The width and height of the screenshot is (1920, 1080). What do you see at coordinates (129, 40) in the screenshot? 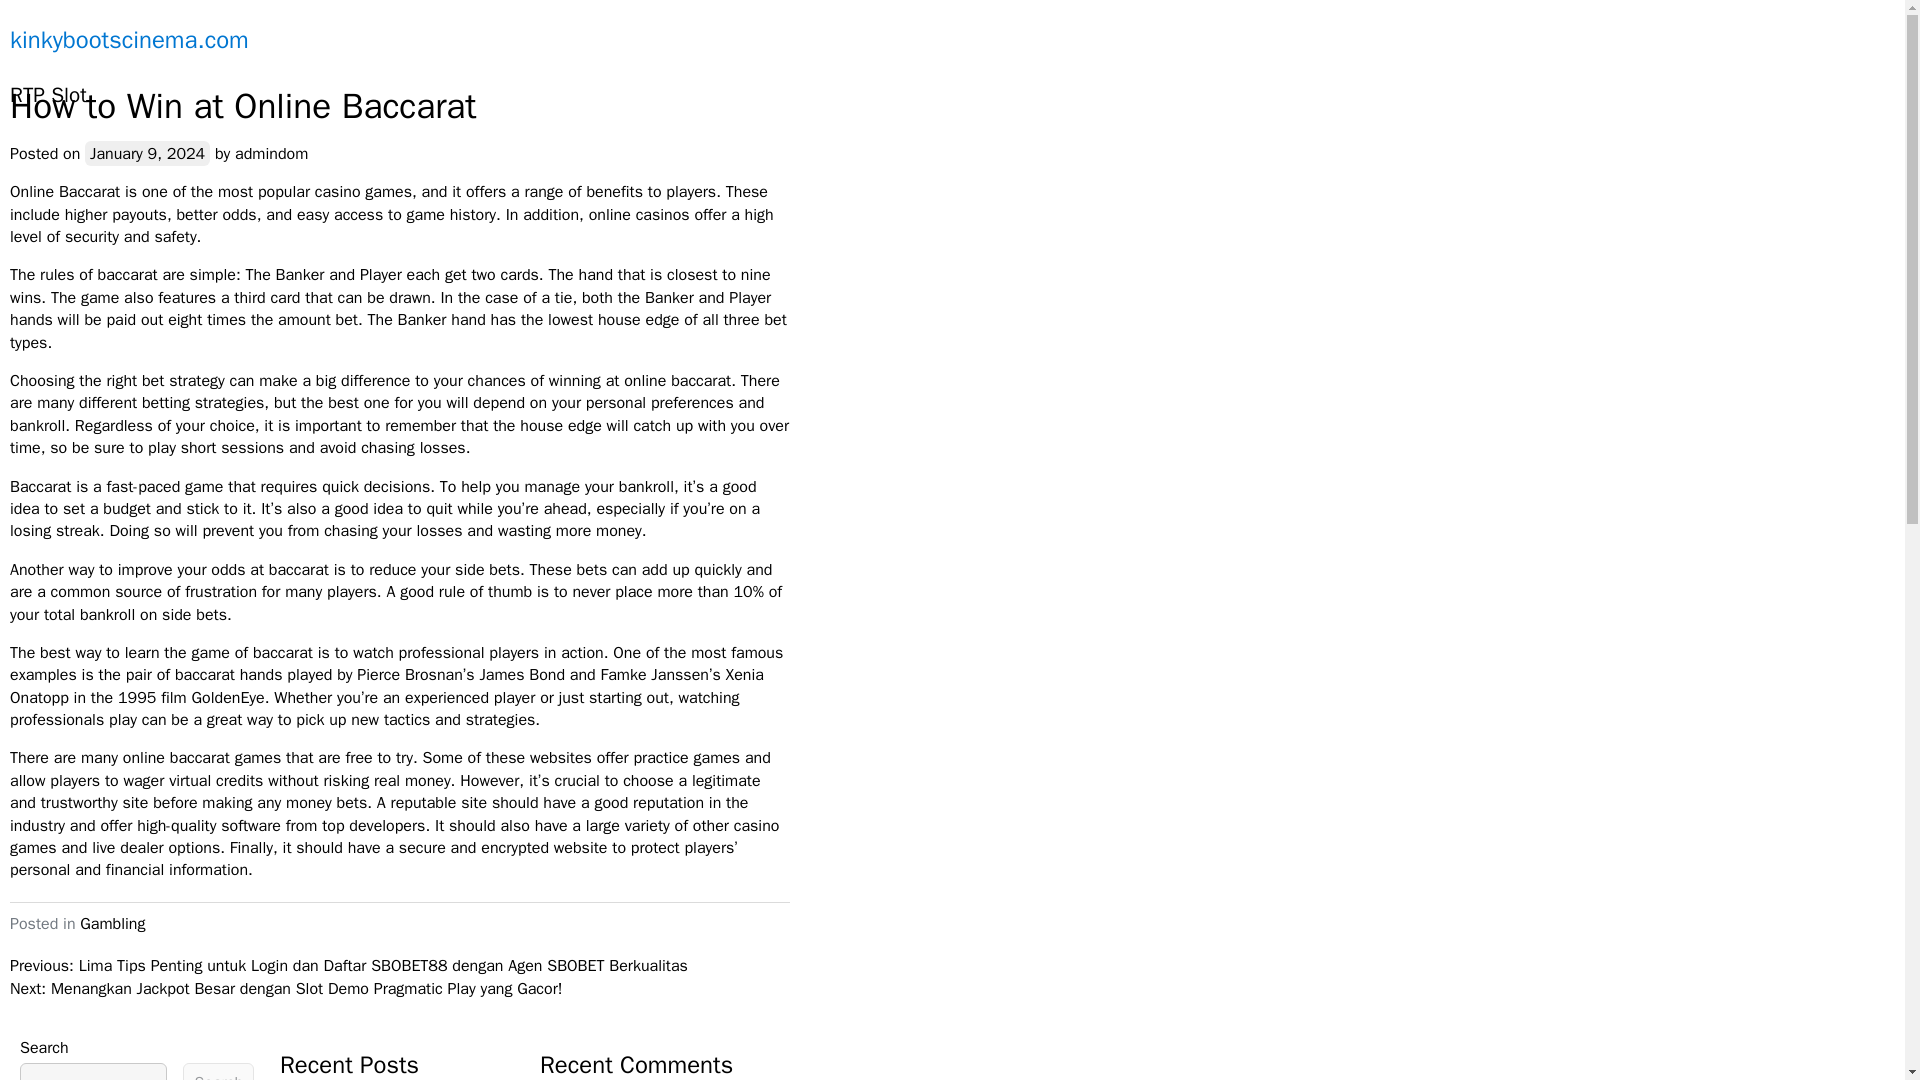
I see `kinkybootscinema.com` at bounding box center [129, 40].